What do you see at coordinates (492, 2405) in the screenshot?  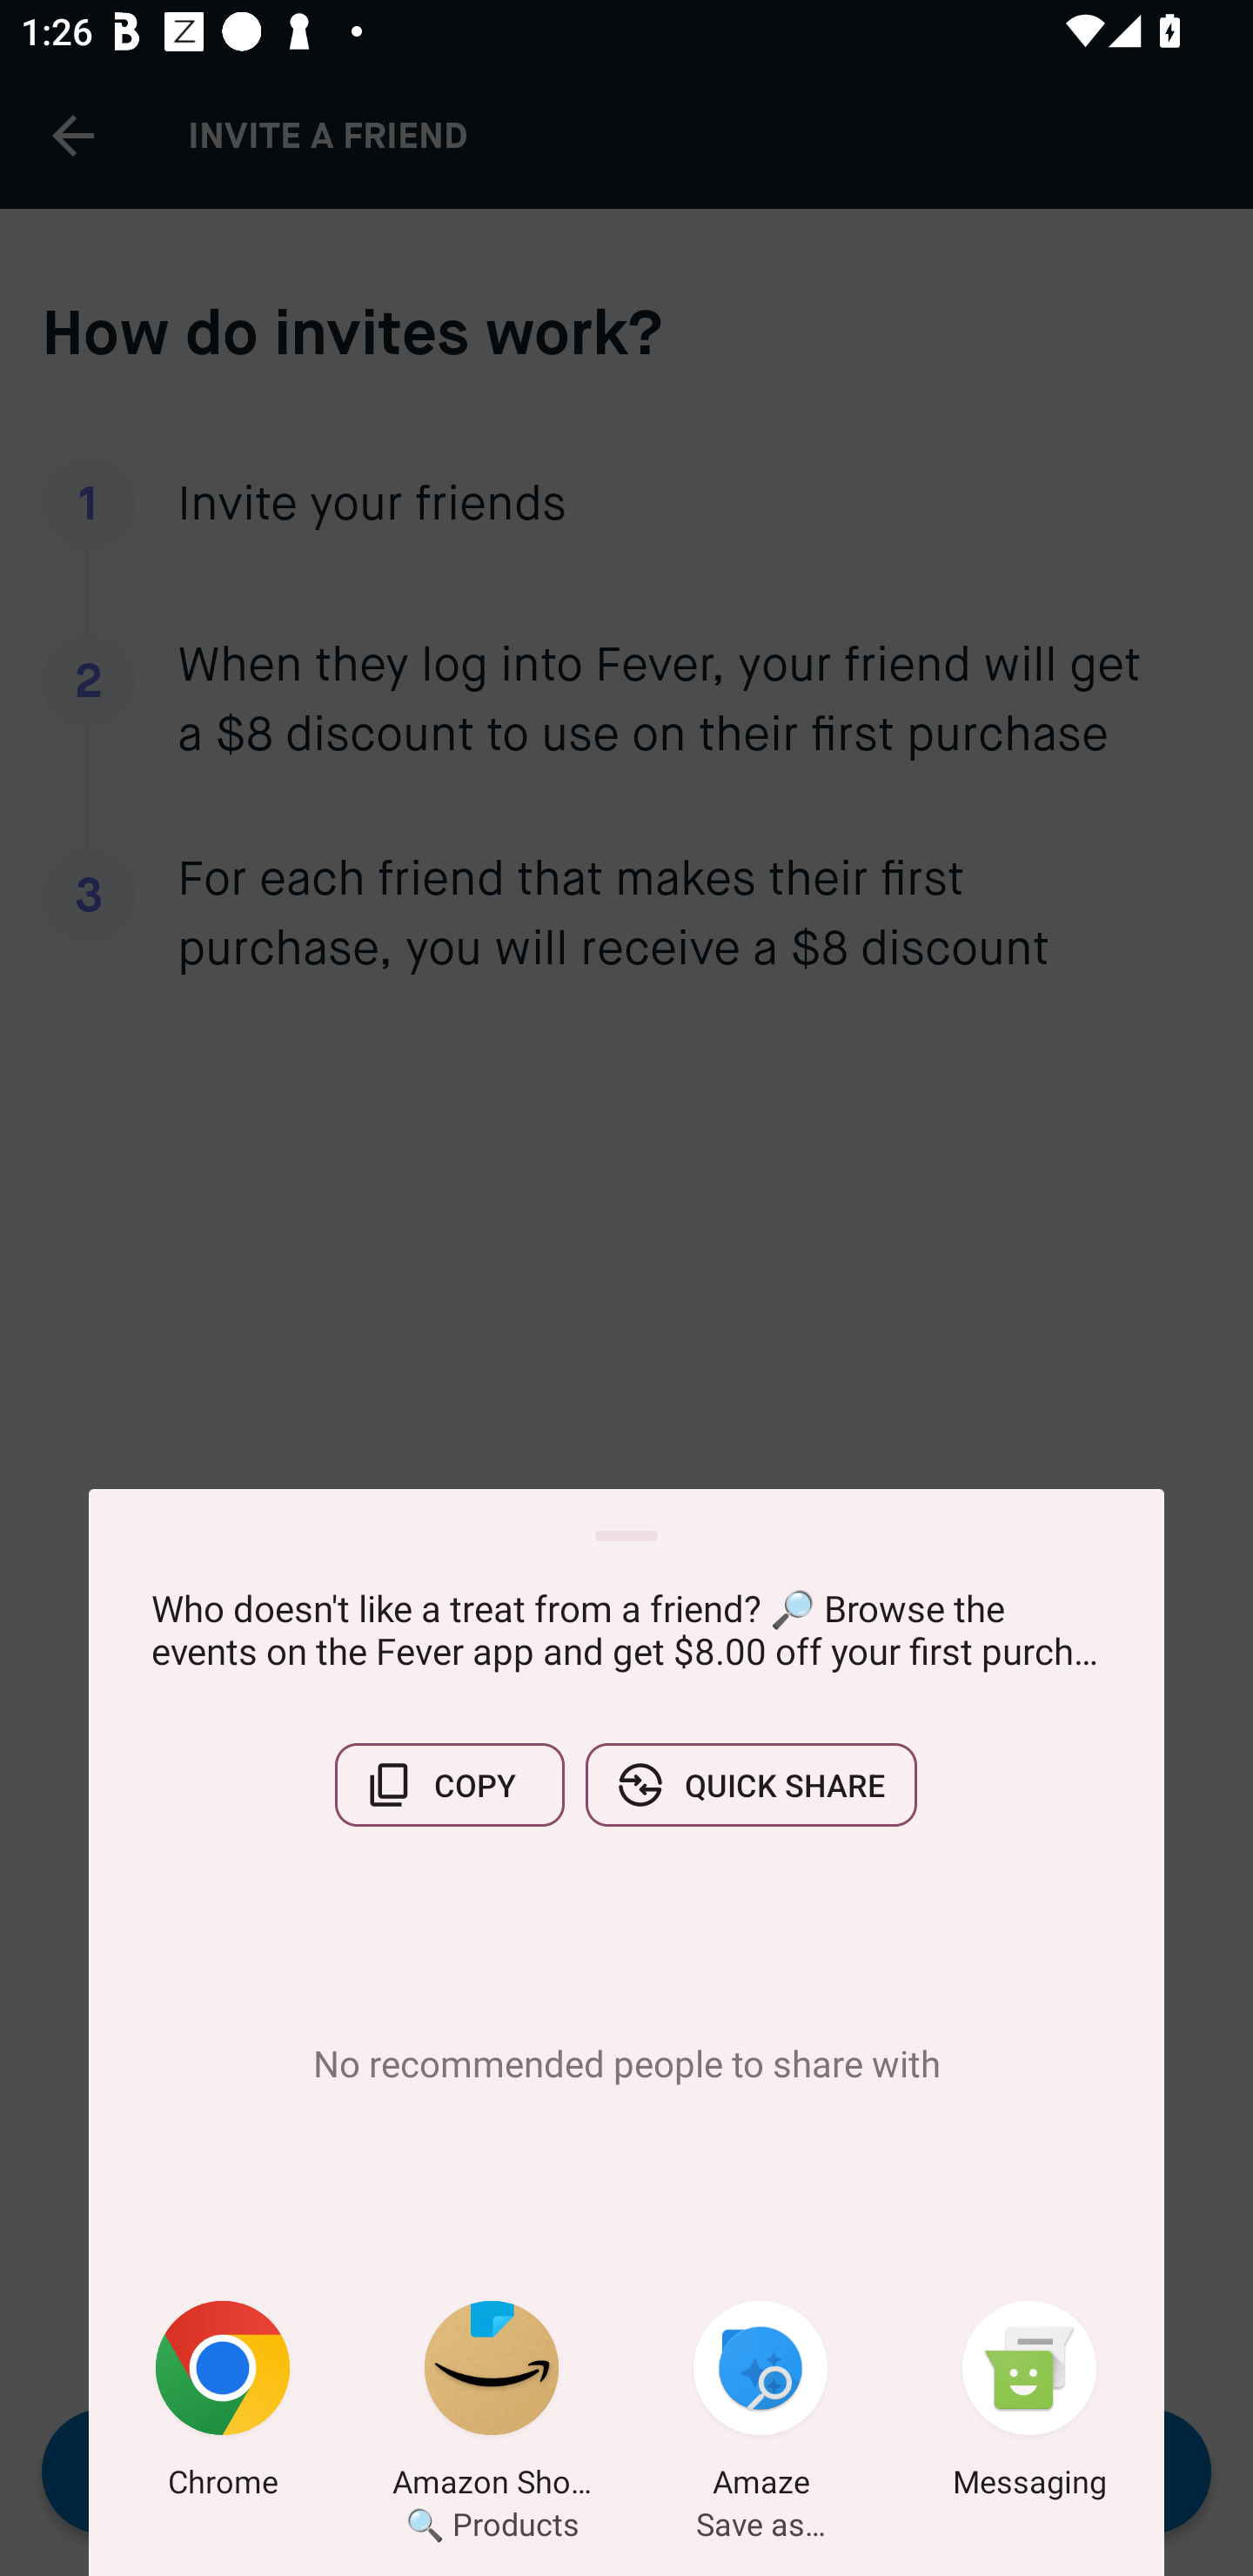 I see `Amazon Shopping 🔍 Products` at bounding box center [492, 2405].